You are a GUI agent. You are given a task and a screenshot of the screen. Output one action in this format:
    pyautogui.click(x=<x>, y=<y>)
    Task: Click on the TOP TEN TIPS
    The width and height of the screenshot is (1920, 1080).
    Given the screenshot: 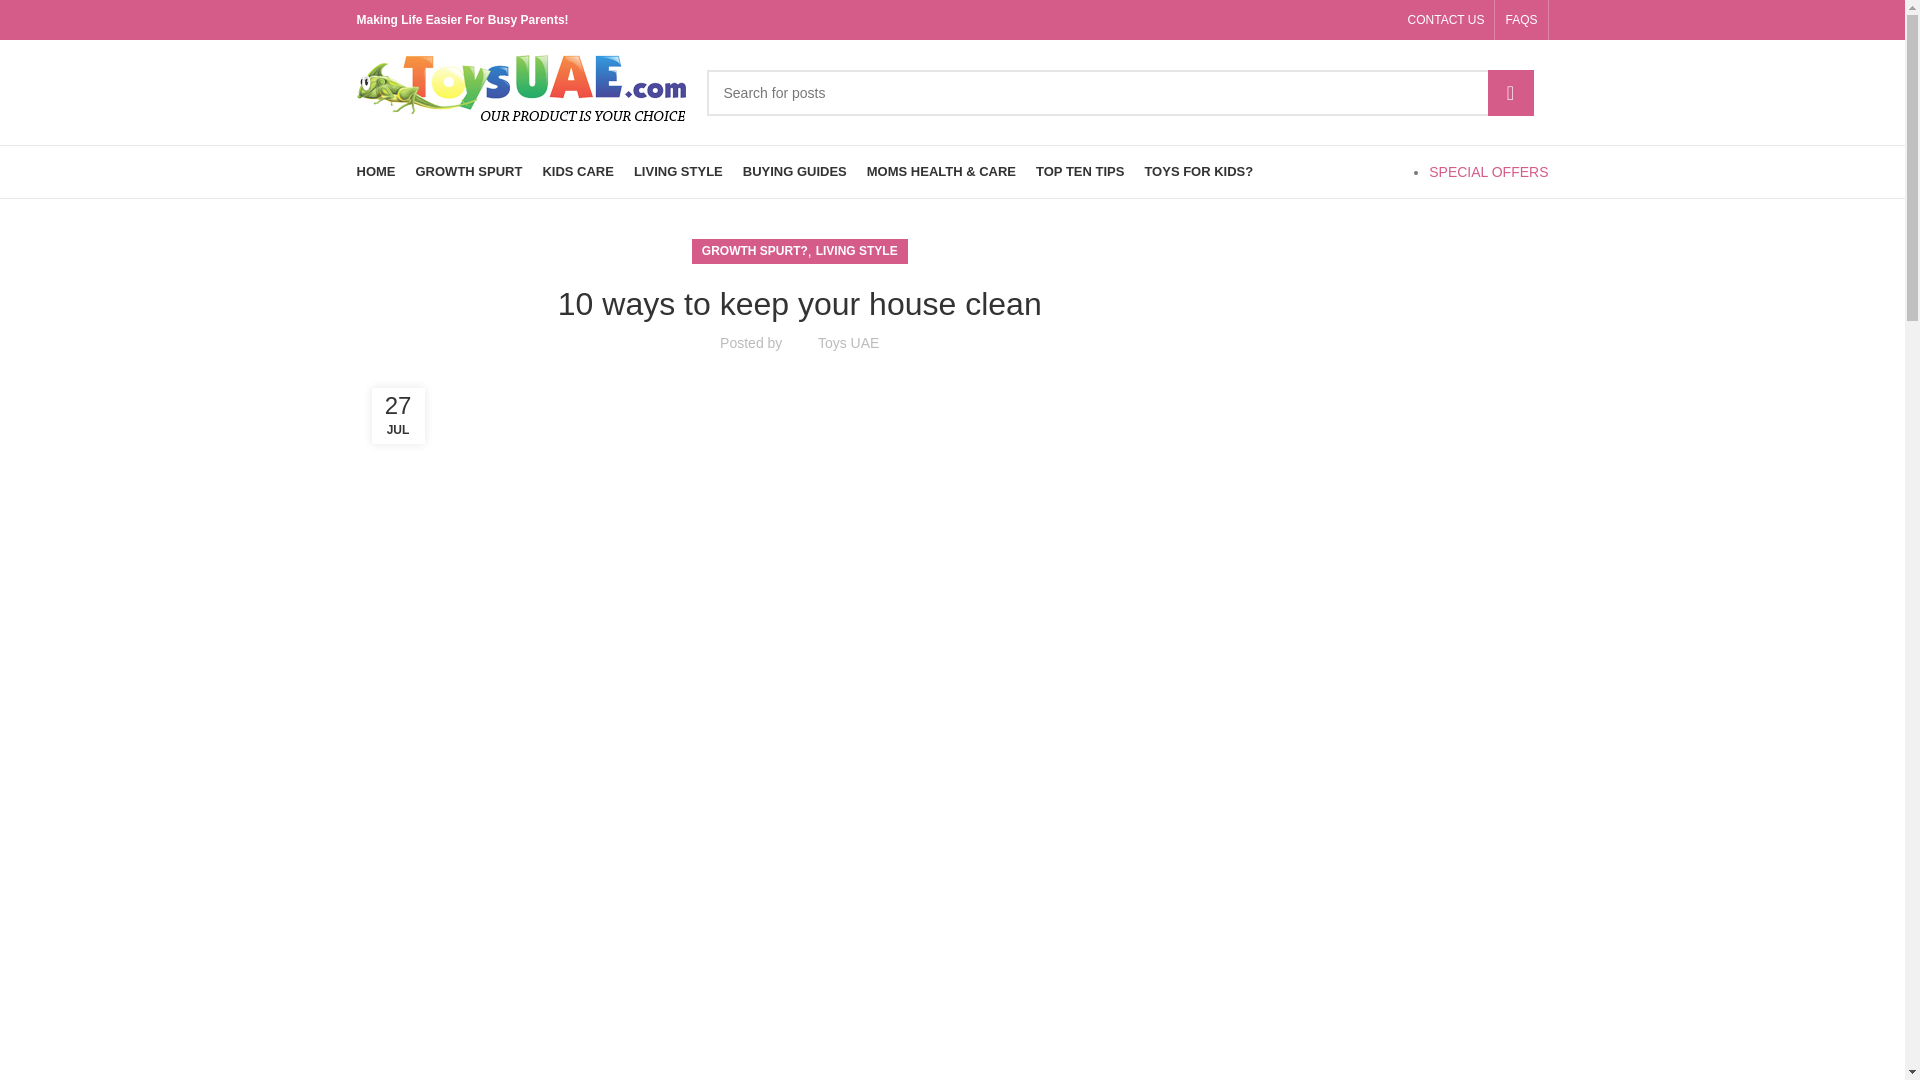 What is the action you would take?
    pyautogui.click(x=1080, y=172)
    